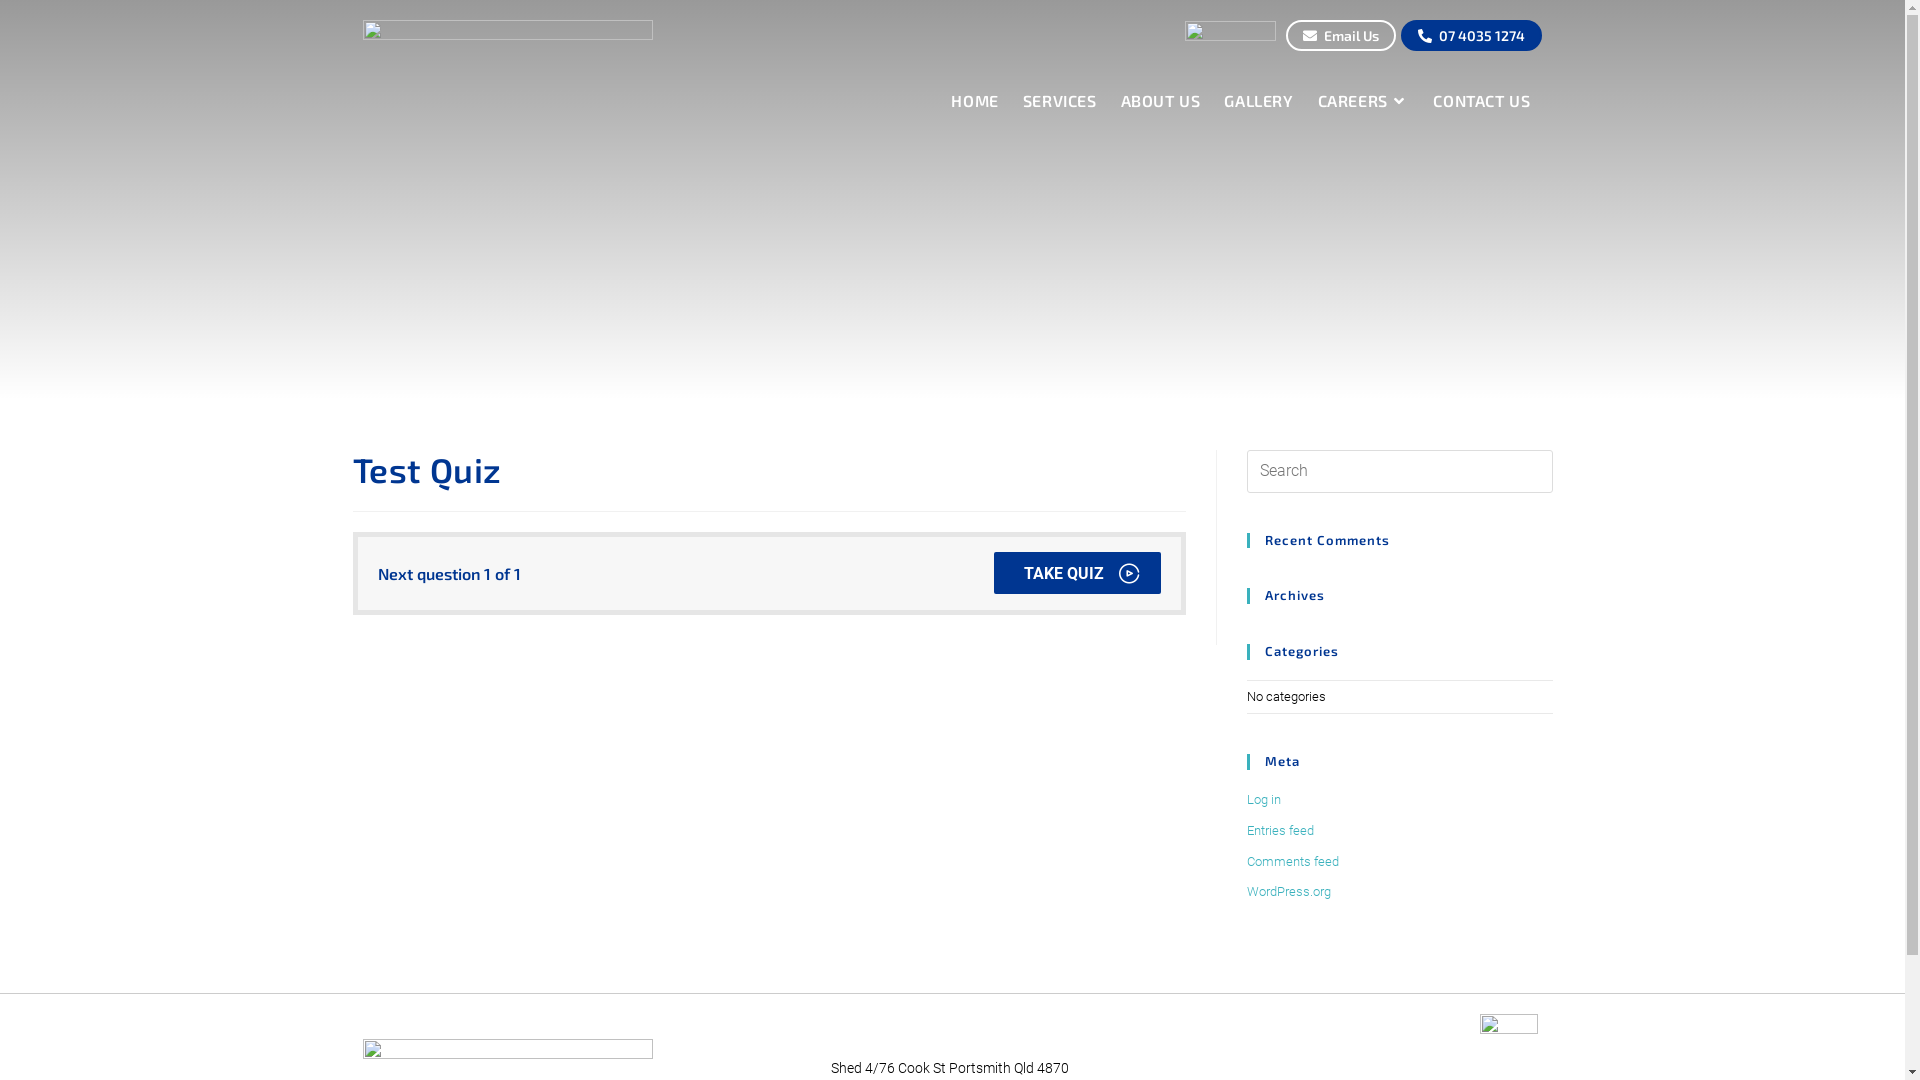 The width and height of the screenshot is (1920, 1080). Describe the element at coordinates (1078, 573) in the screenshot. I see `TAKE QUIZ ` at that location.